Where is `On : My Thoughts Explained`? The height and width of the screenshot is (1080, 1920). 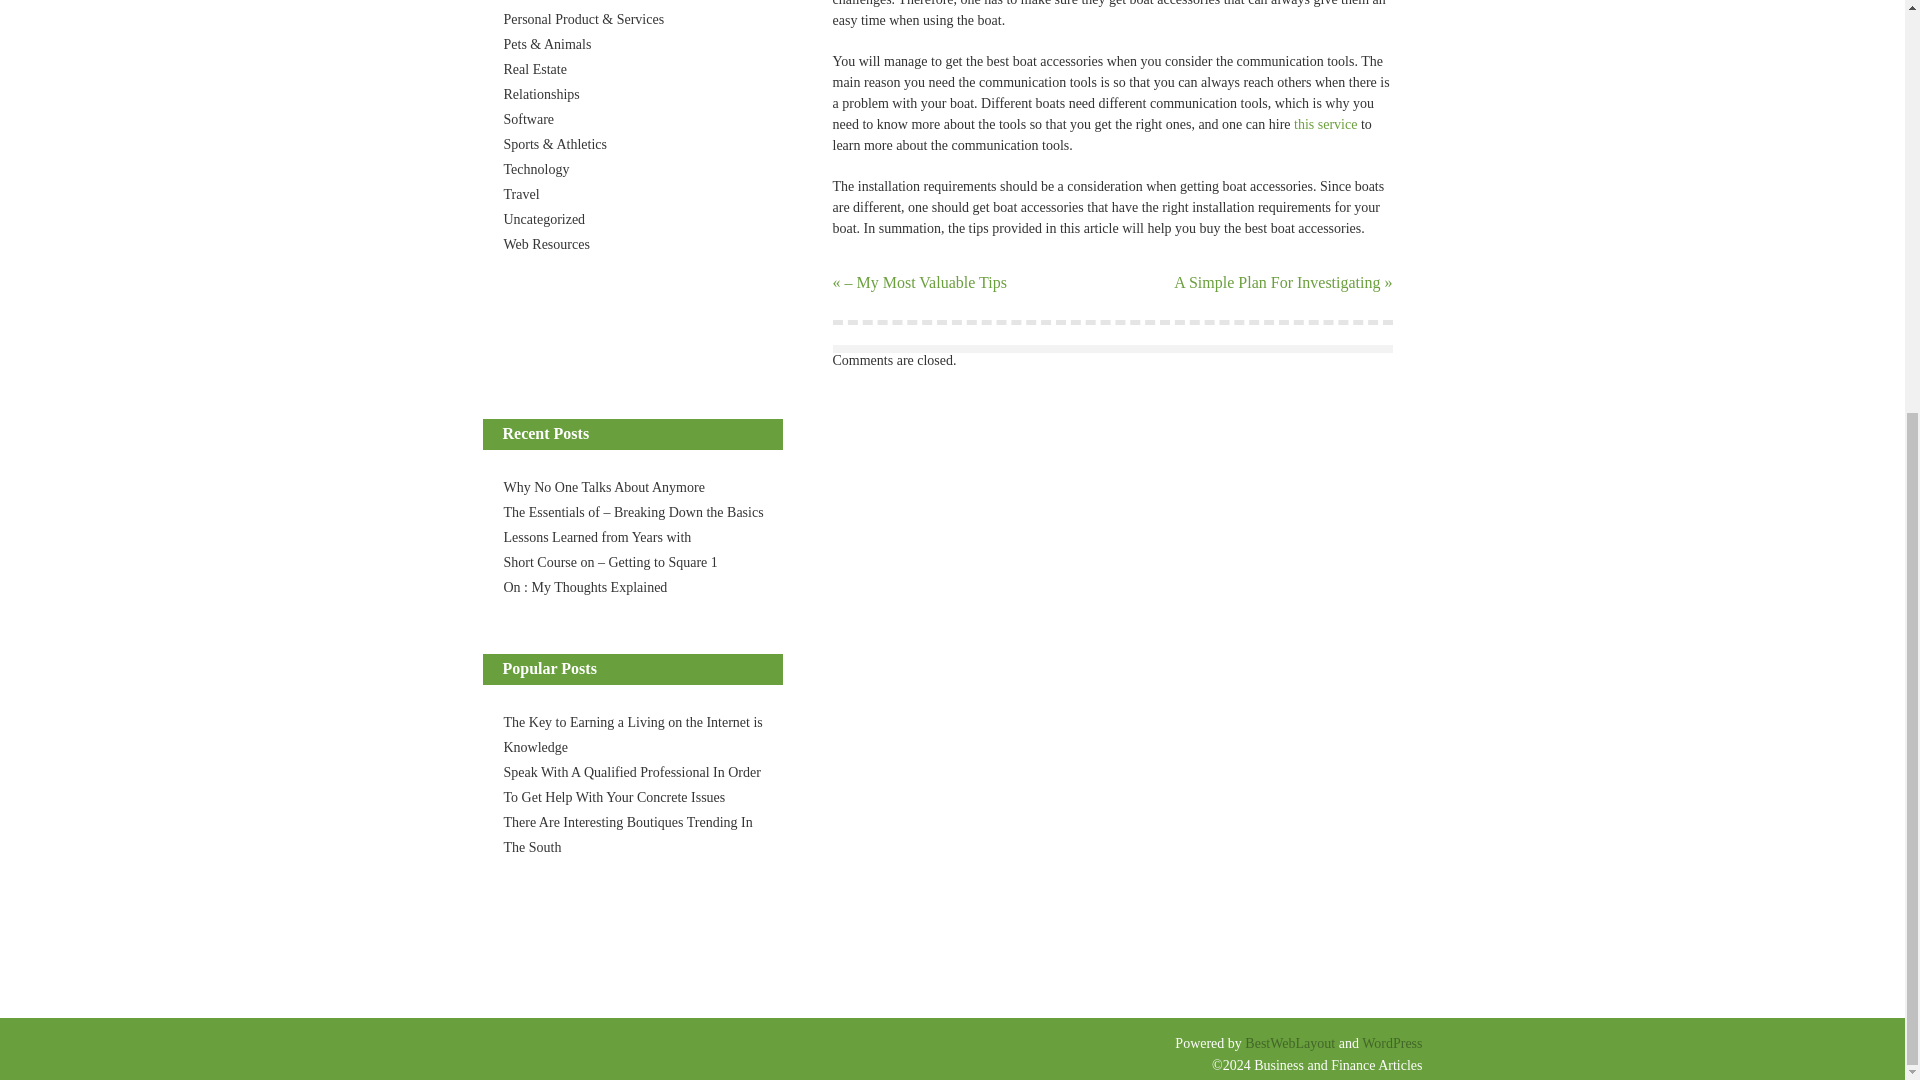 On : My Thoughts Explained is located at coordinates (586, 587).